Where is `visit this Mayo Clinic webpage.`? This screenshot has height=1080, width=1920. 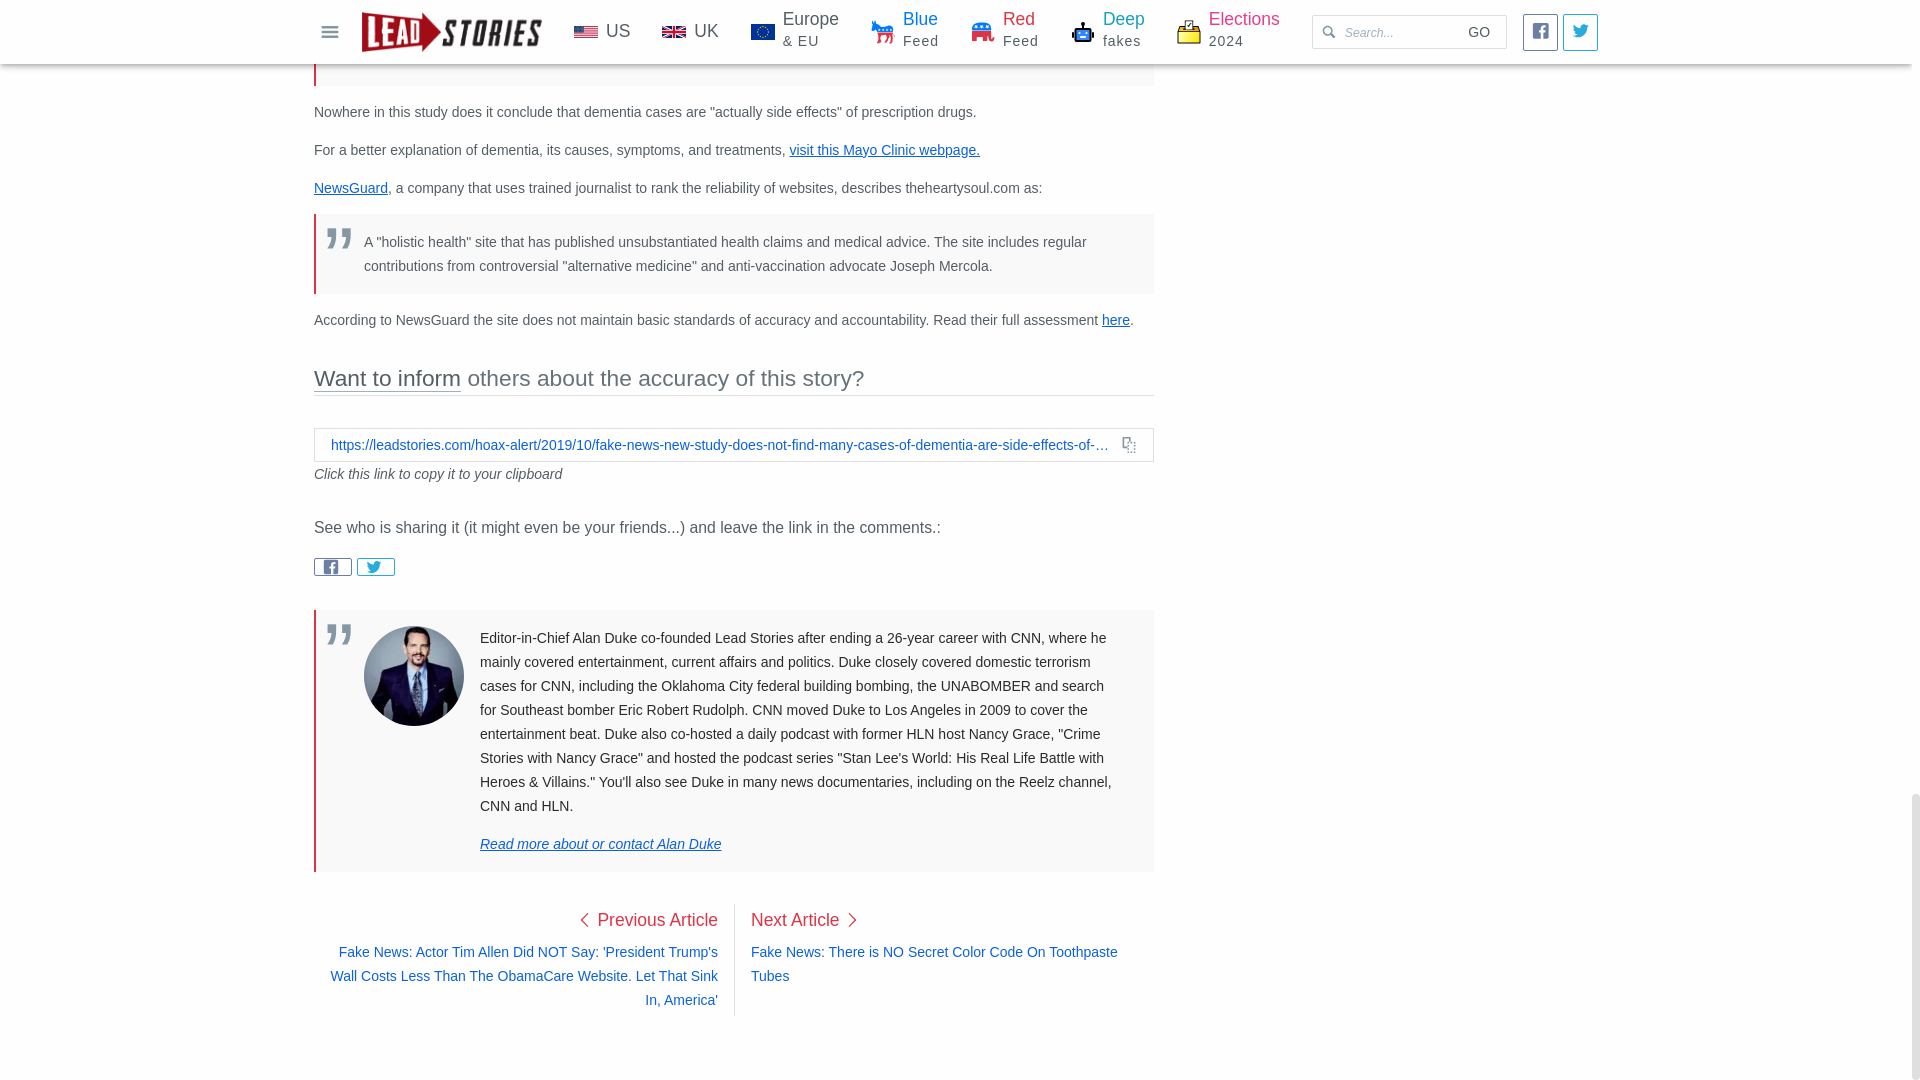
visit this Mayo Clinic webpage. is located at coordinates (884, 149).